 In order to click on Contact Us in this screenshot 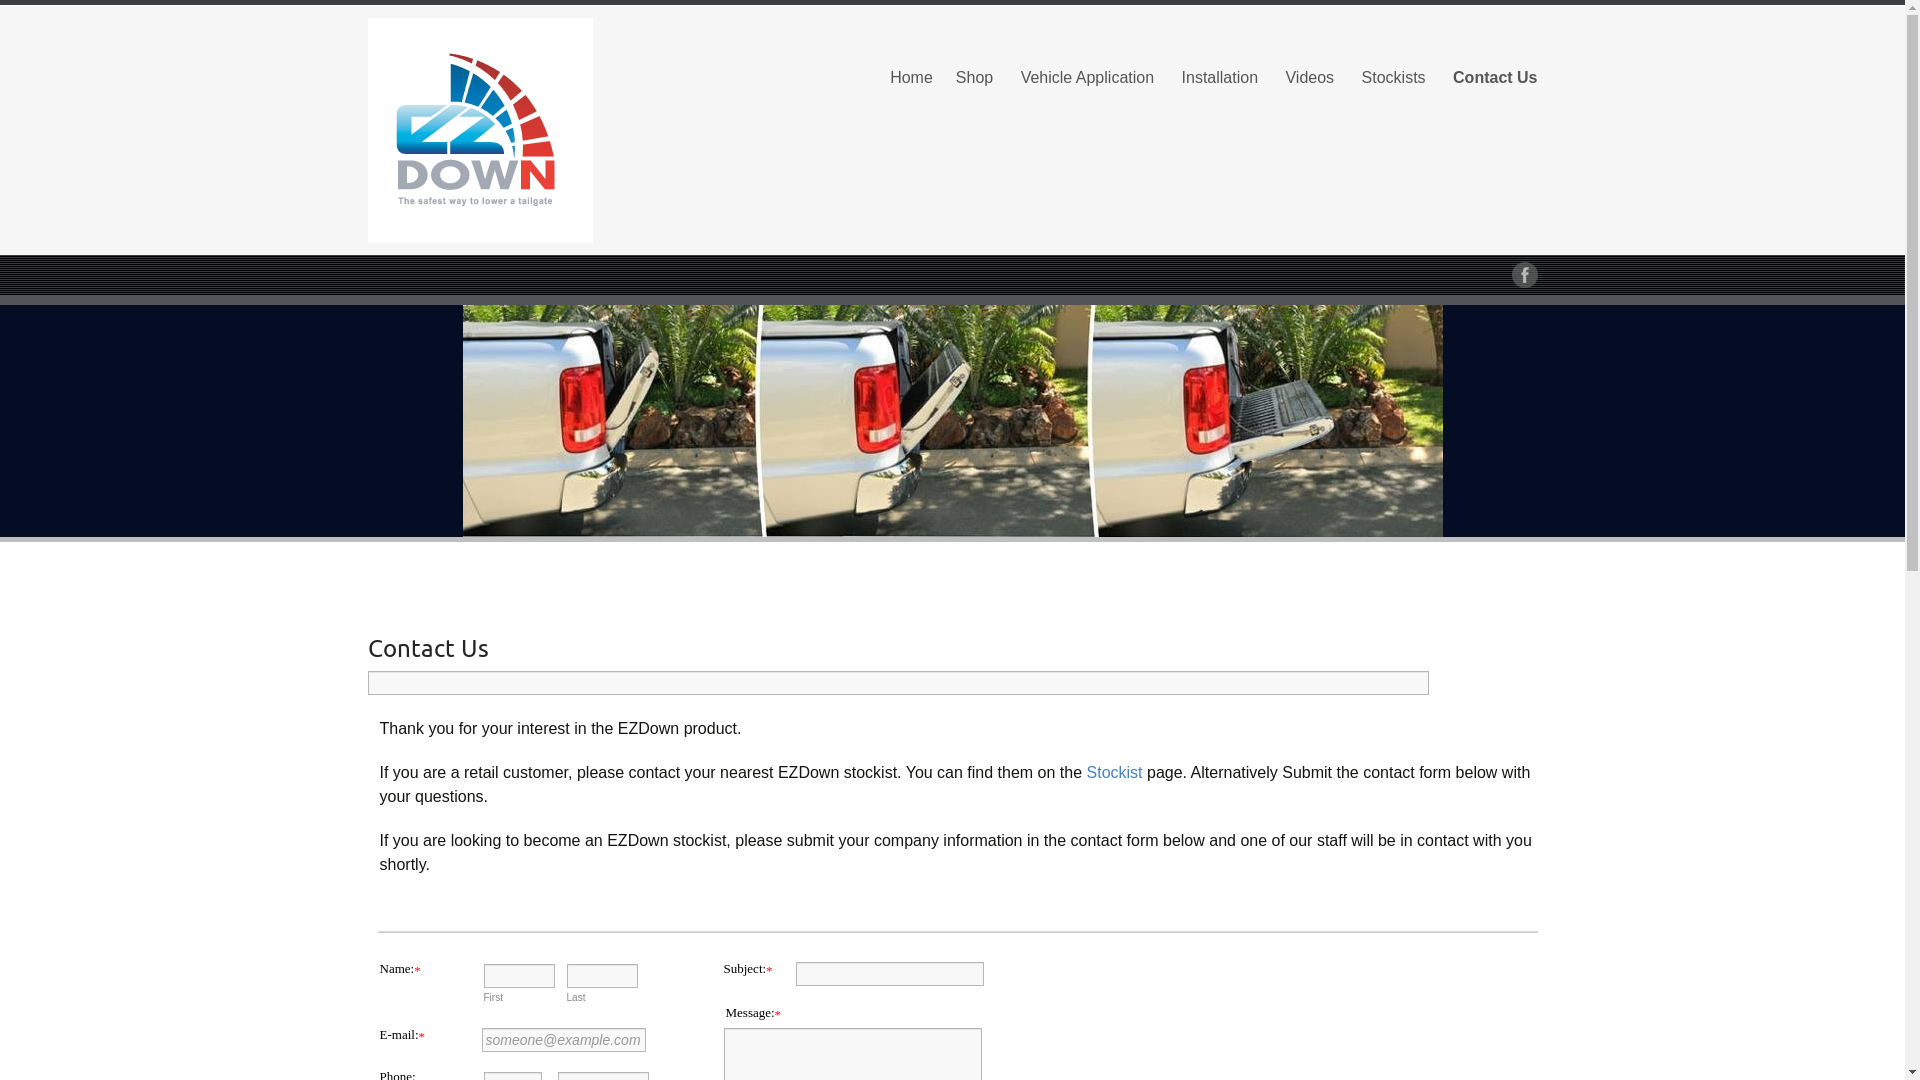, I will do `click(1495, 78)`.